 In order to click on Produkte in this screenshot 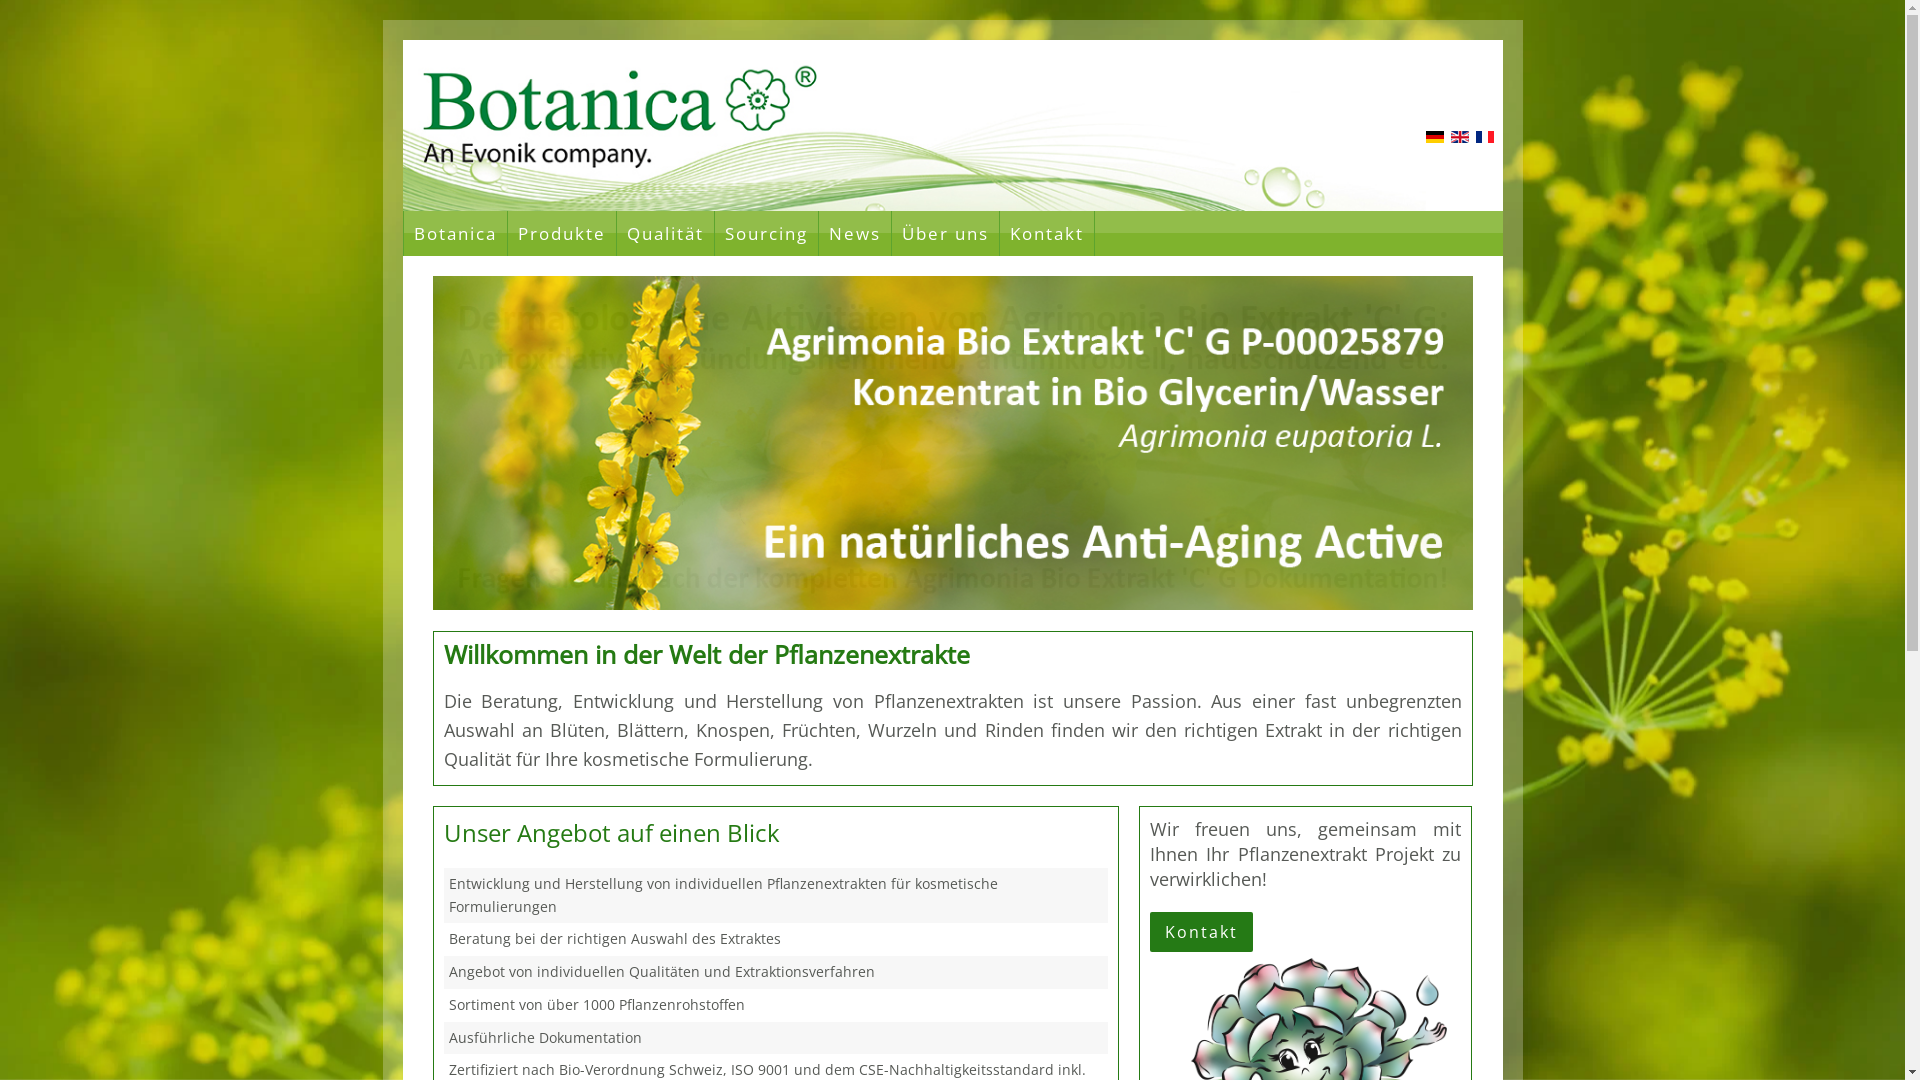, I will do `click(560, 234)`.